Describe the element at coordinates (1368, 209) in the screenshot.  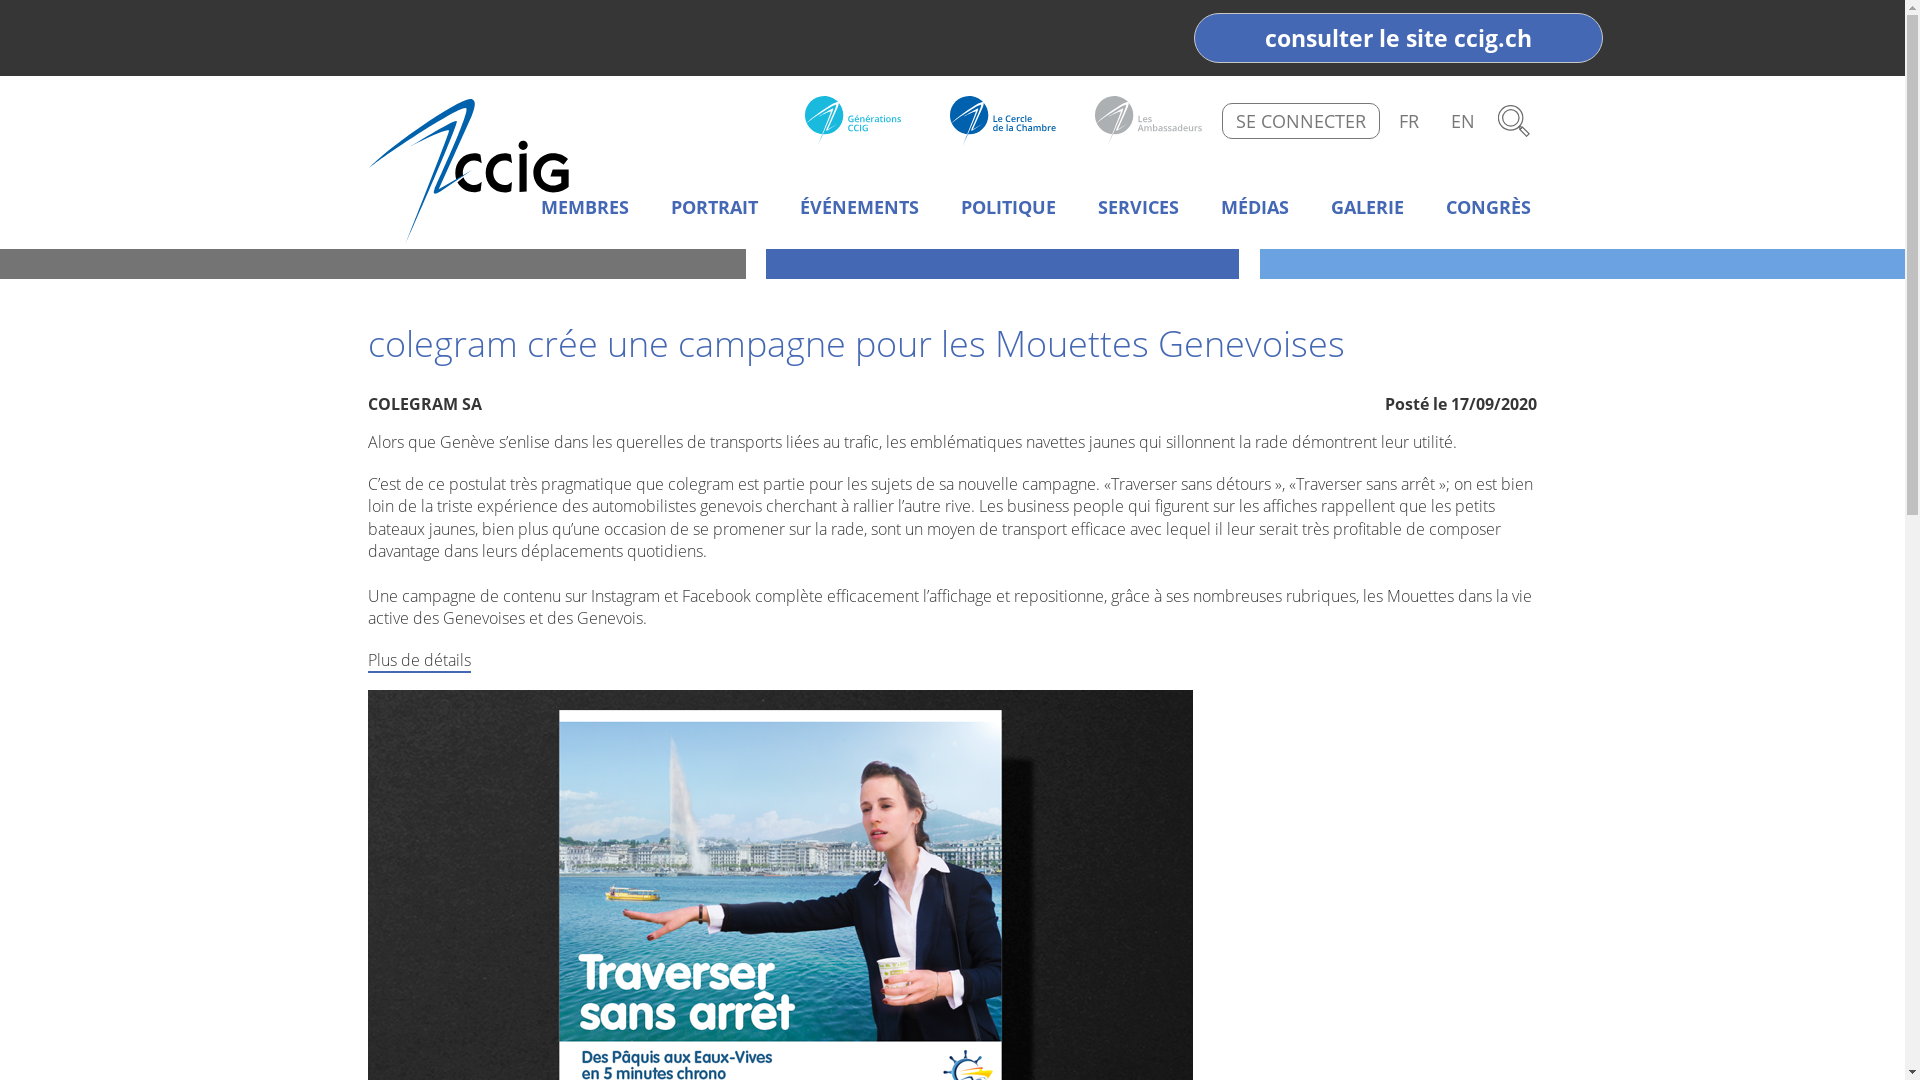
I see `GALERIE` at that location.